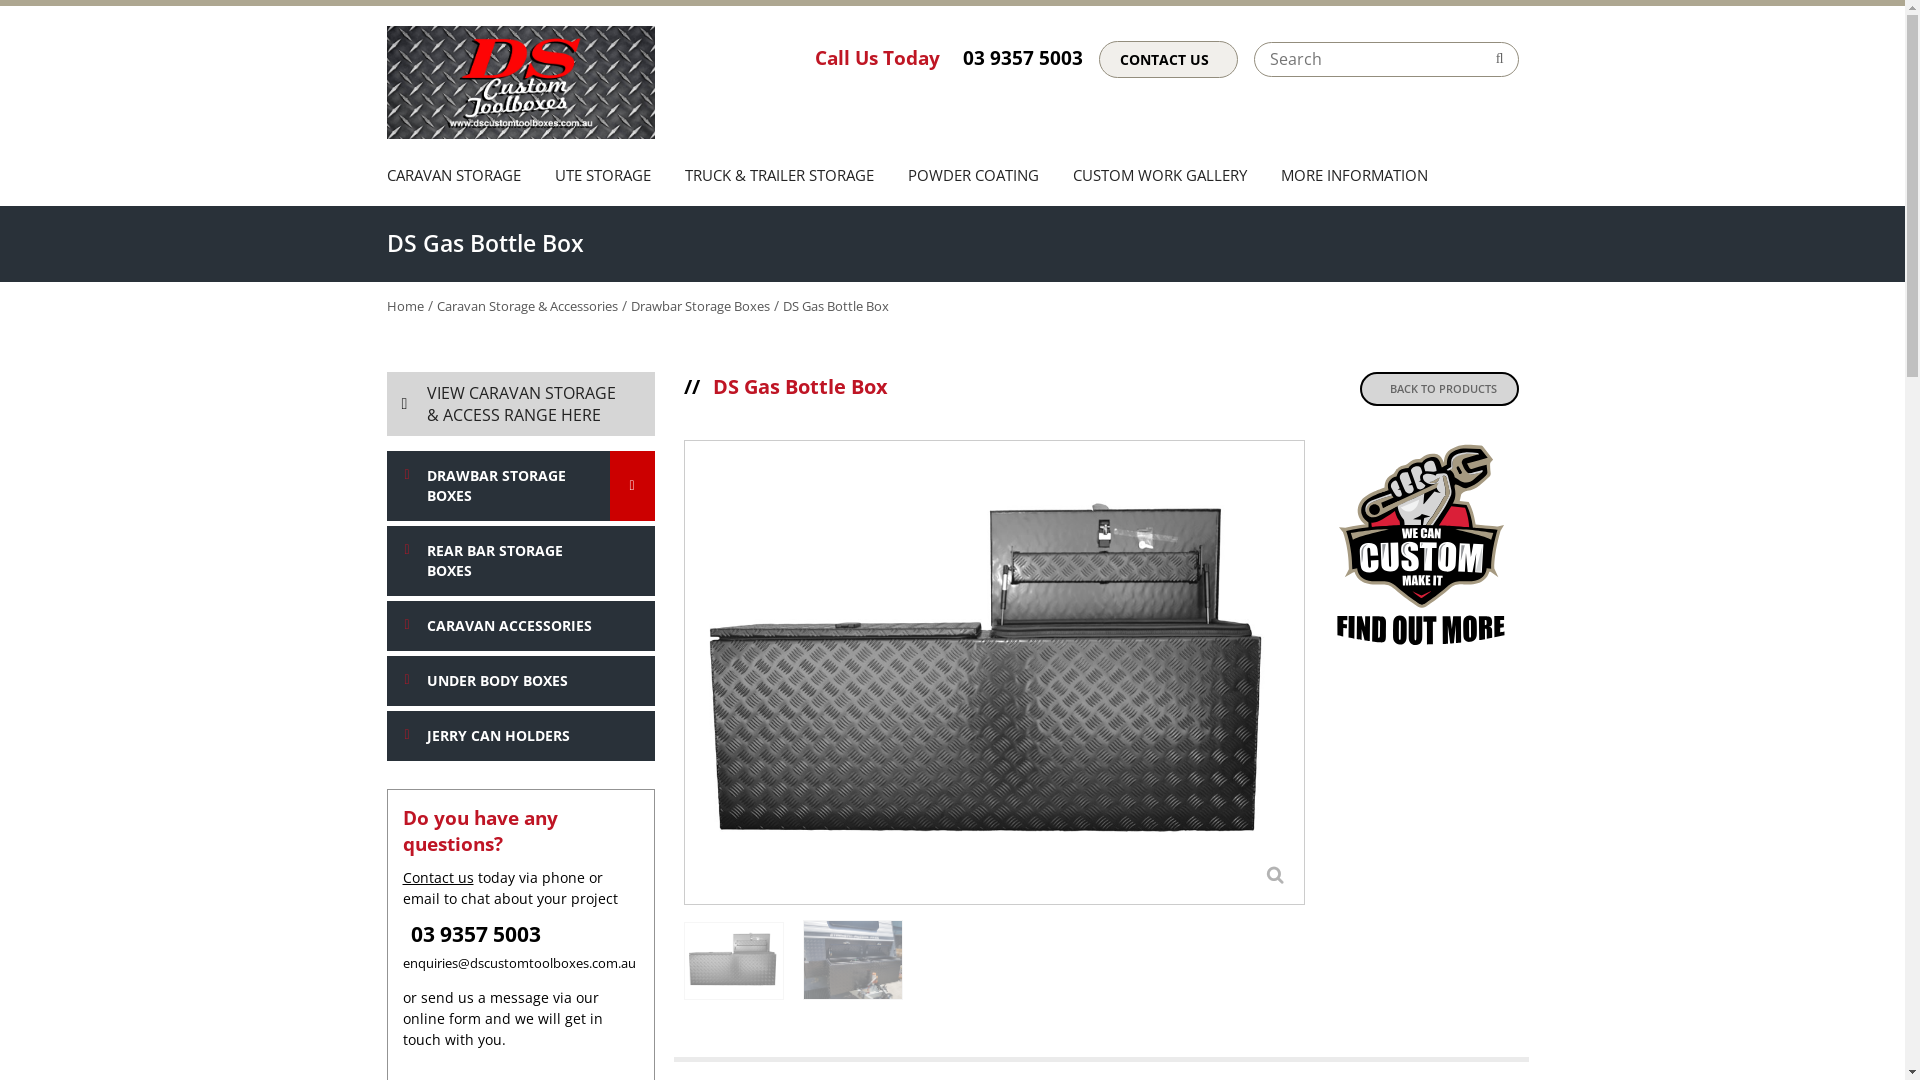 This screenshot has height=1080, width=1920. Describe the element at coordinates (520, 486) in the screenshot. I see `DRAWBAR STORAGE BOXES` at that location.